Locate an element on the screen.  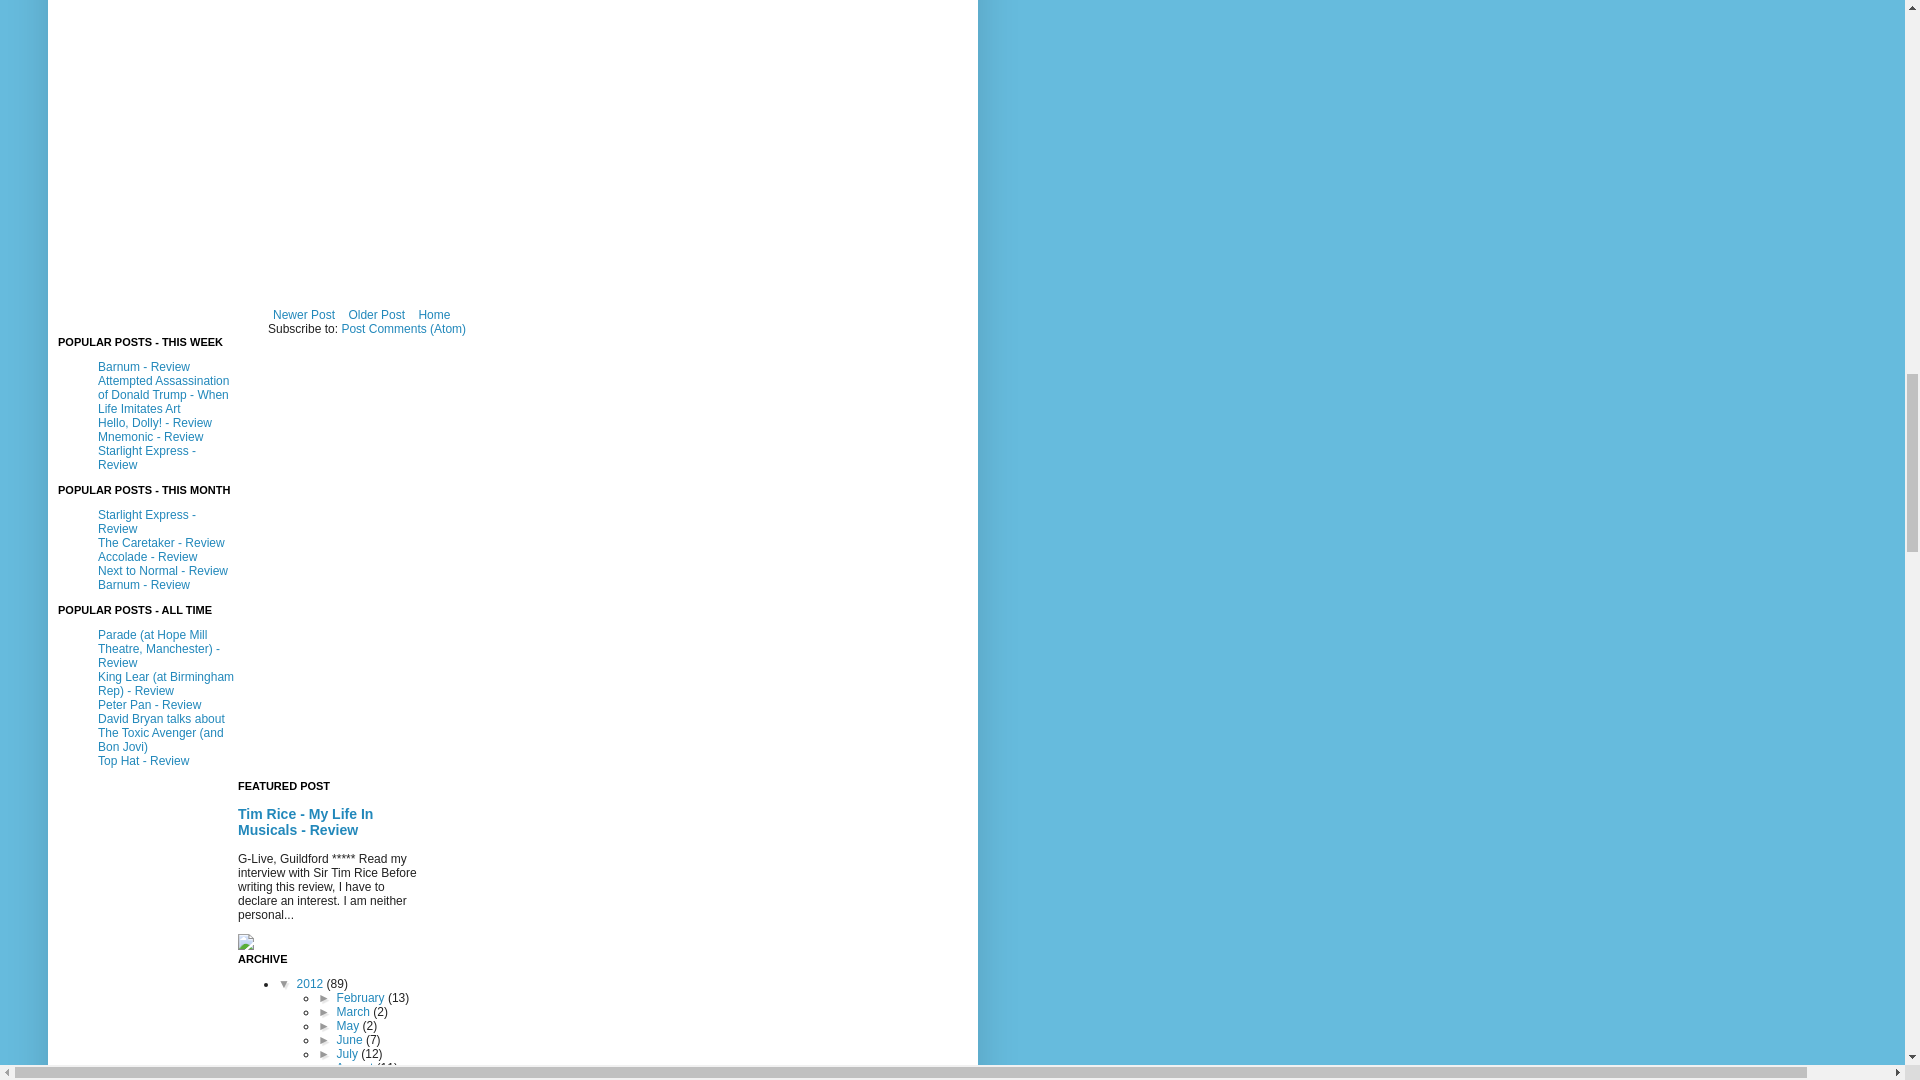
Home is located at coordinates (434, 315).